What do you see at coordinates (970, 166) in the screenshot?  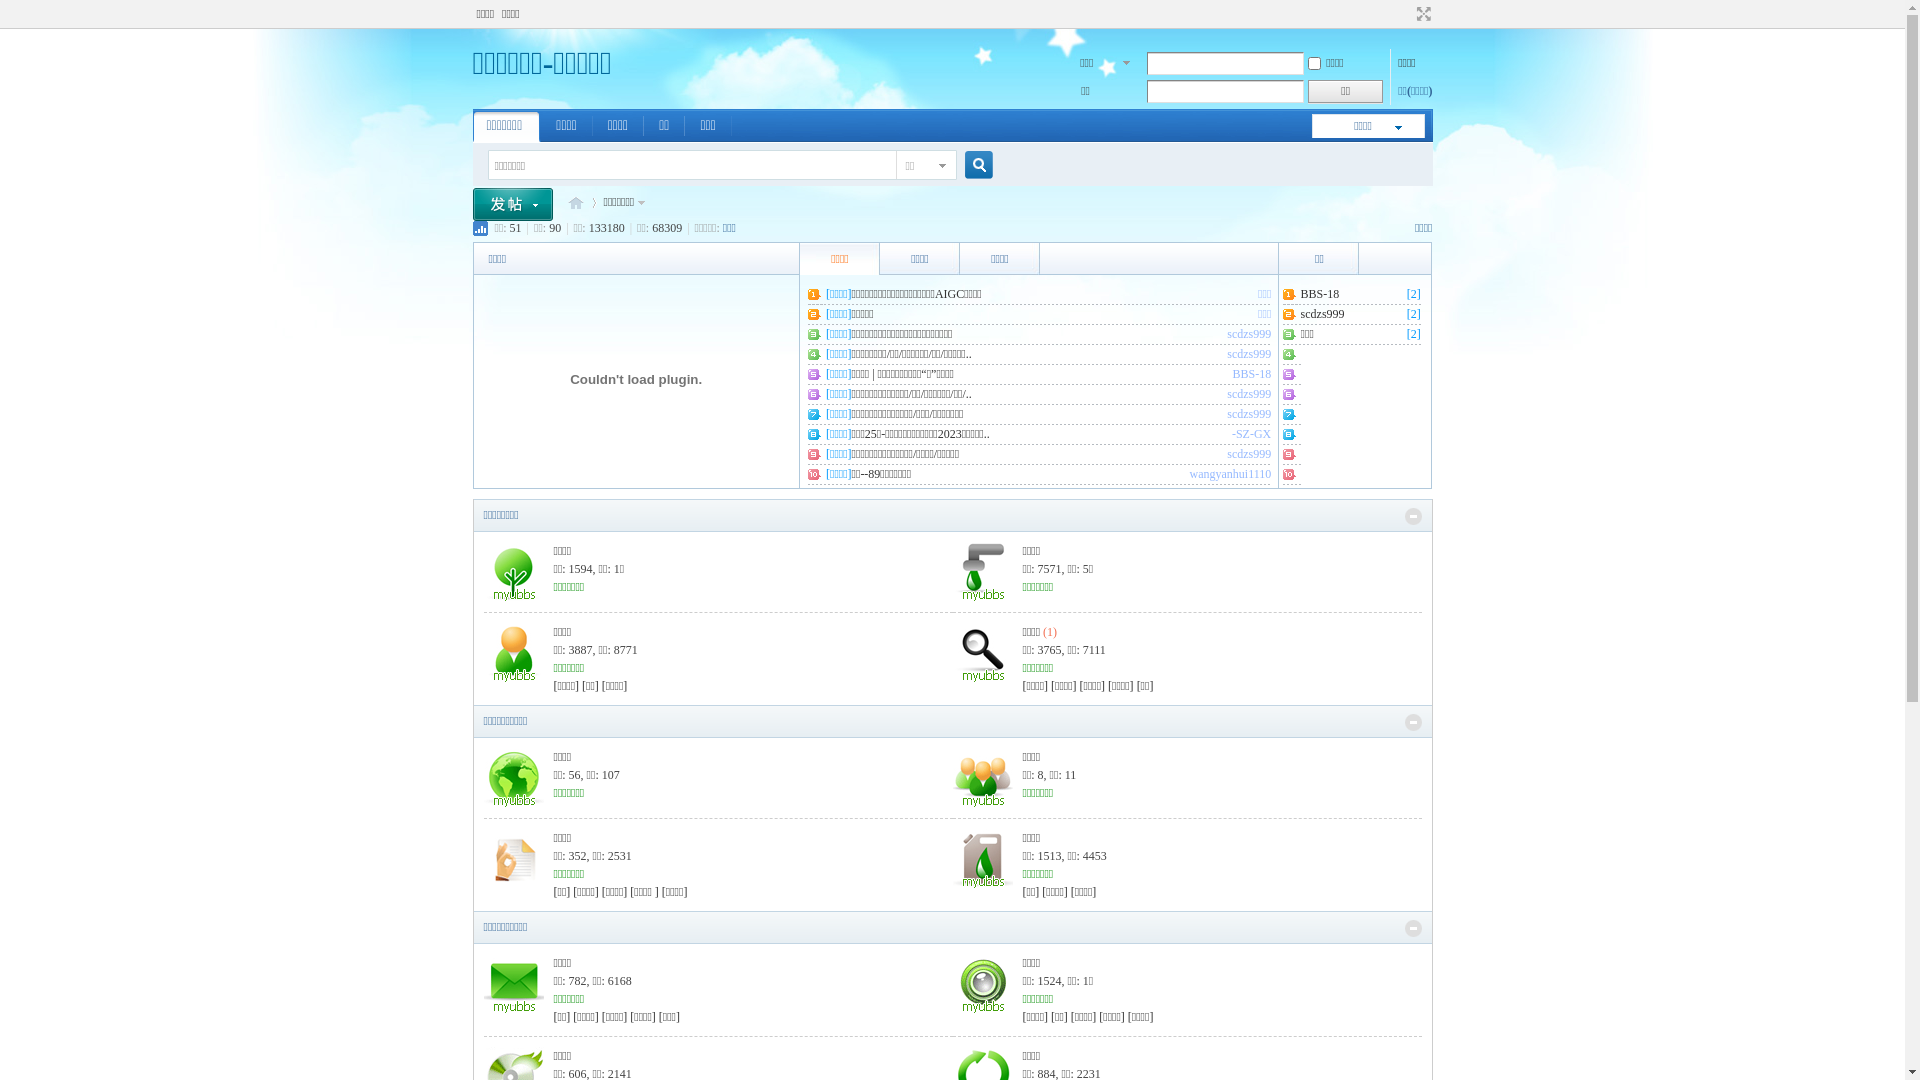 I see `true` at bounding box center [970, 166].